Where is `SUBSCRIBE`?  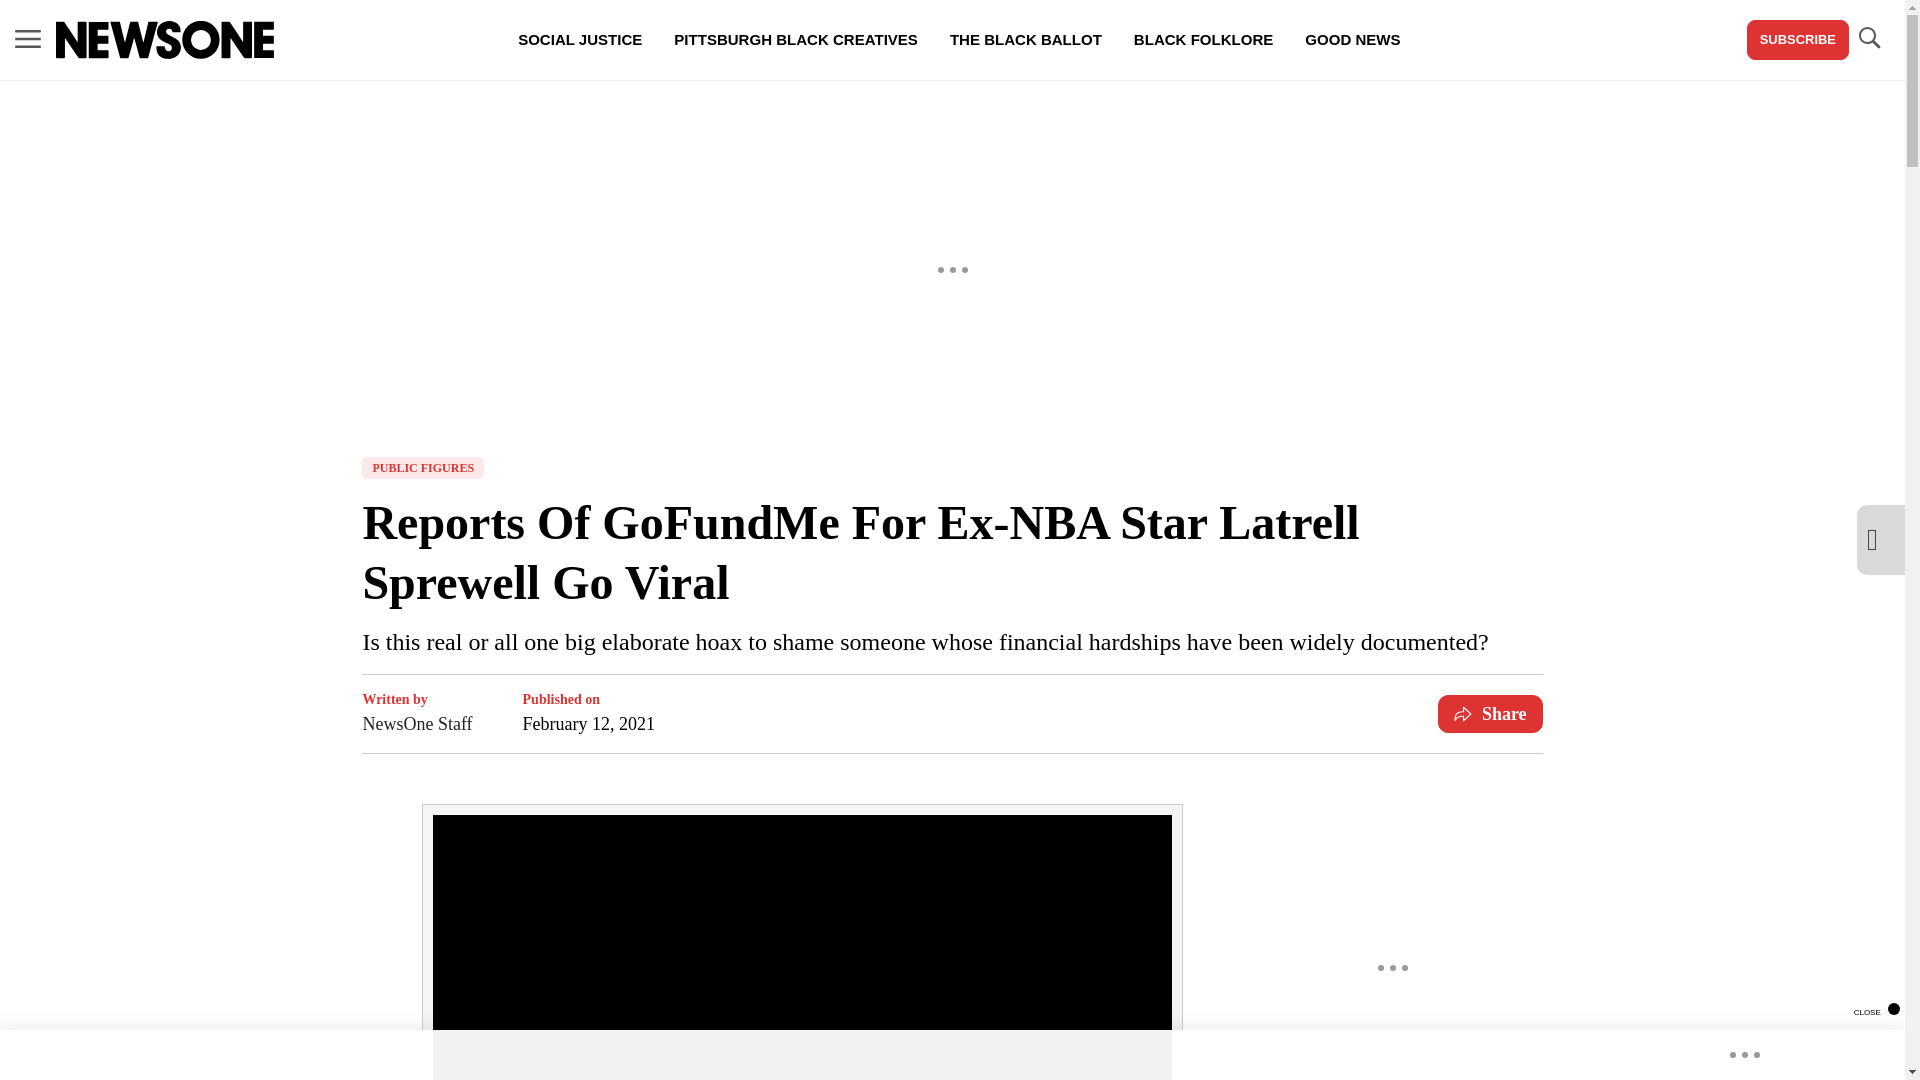
SUBSCRIBE is located at coordinates (1798, 40).